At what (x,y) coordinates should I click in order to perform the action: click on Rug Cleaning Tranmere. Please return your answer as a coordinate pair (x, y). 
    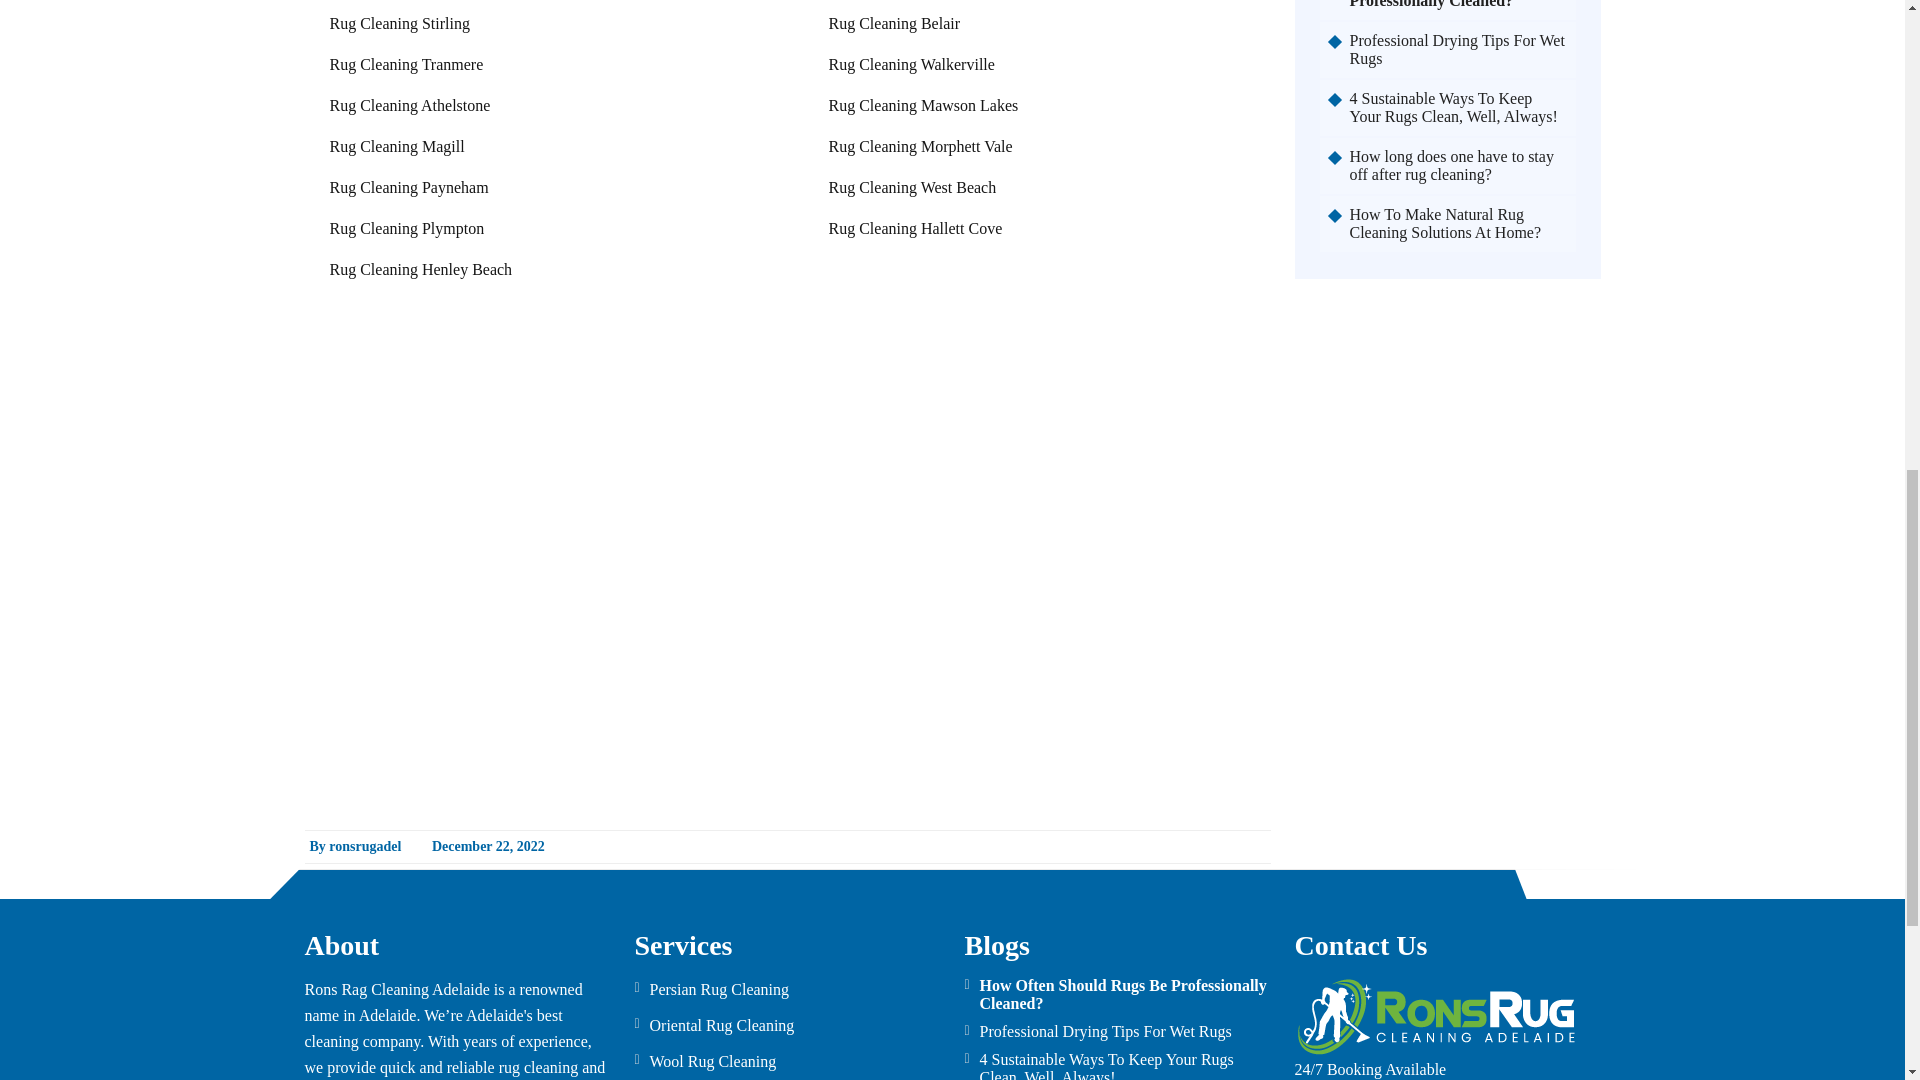
    Looking at the image, I should click on (406, 64).